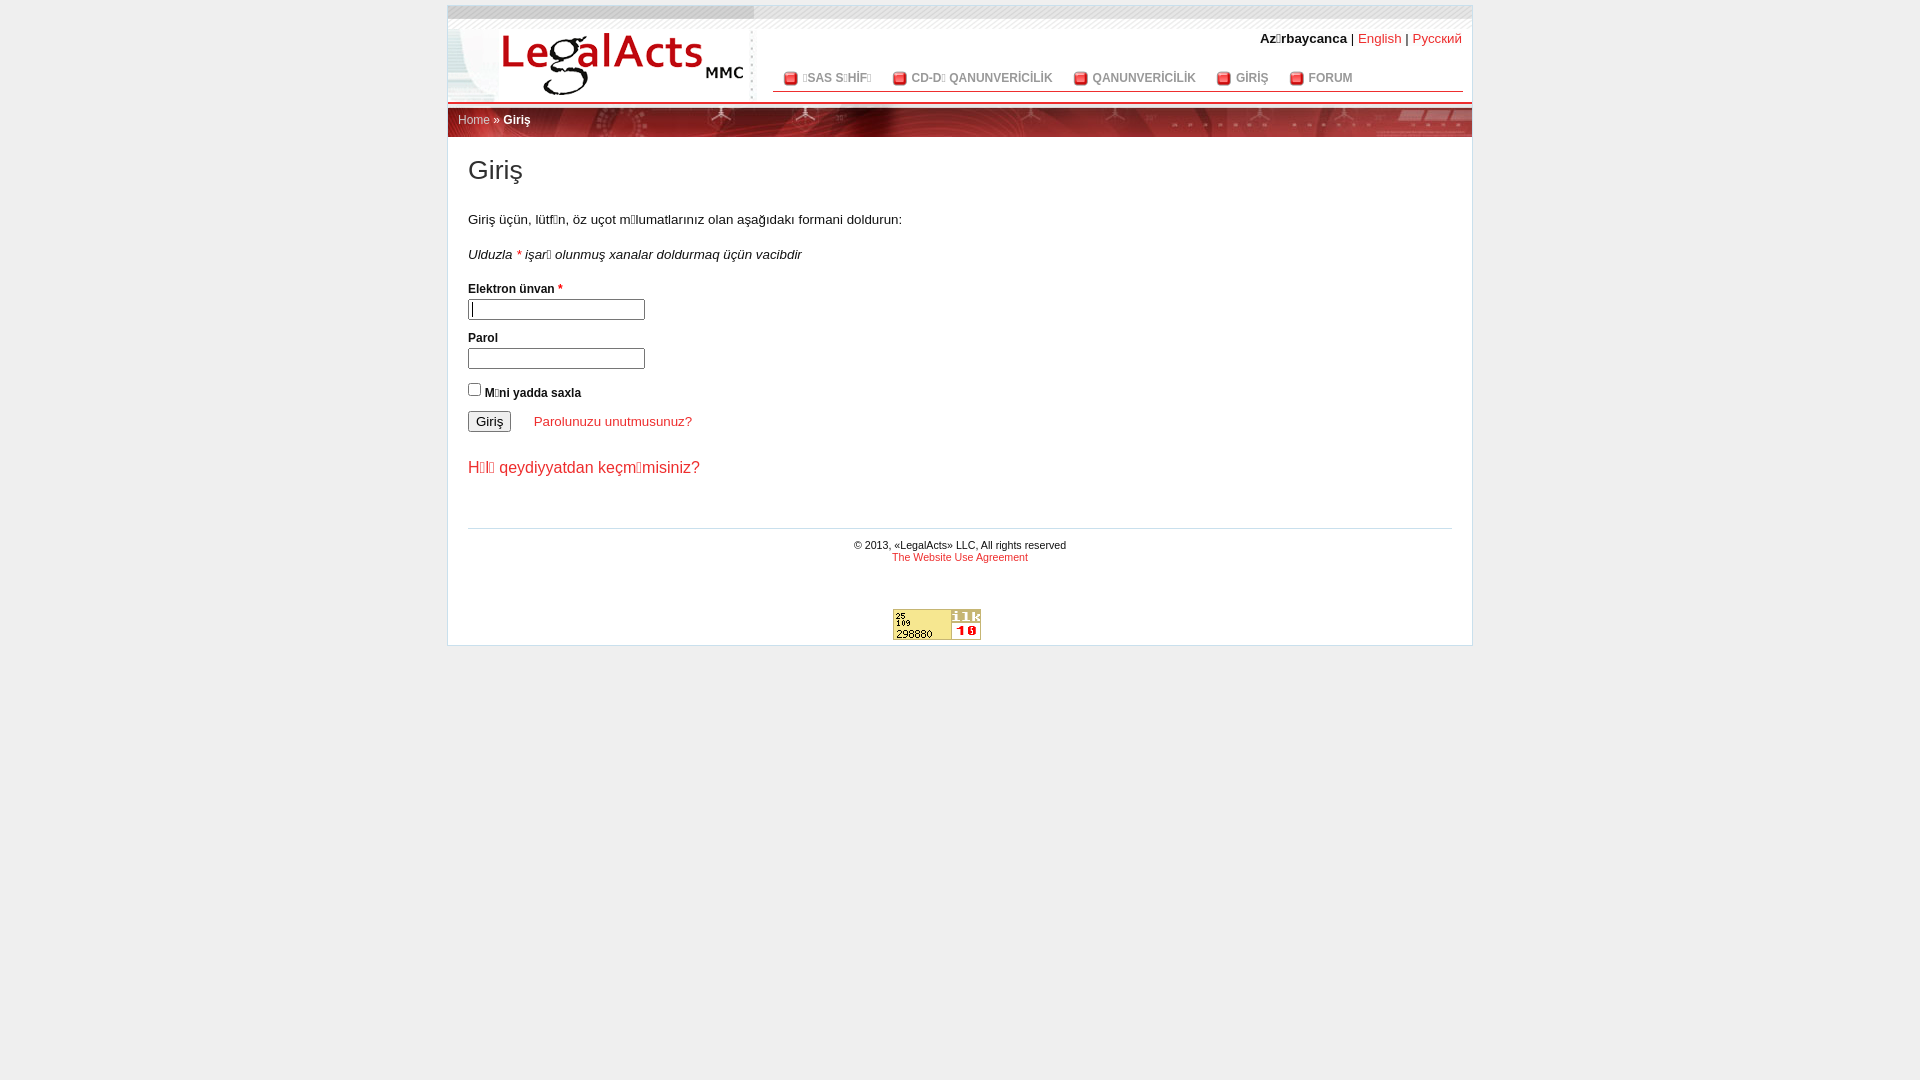  I want to click on FORUM, so click(1331, 78).